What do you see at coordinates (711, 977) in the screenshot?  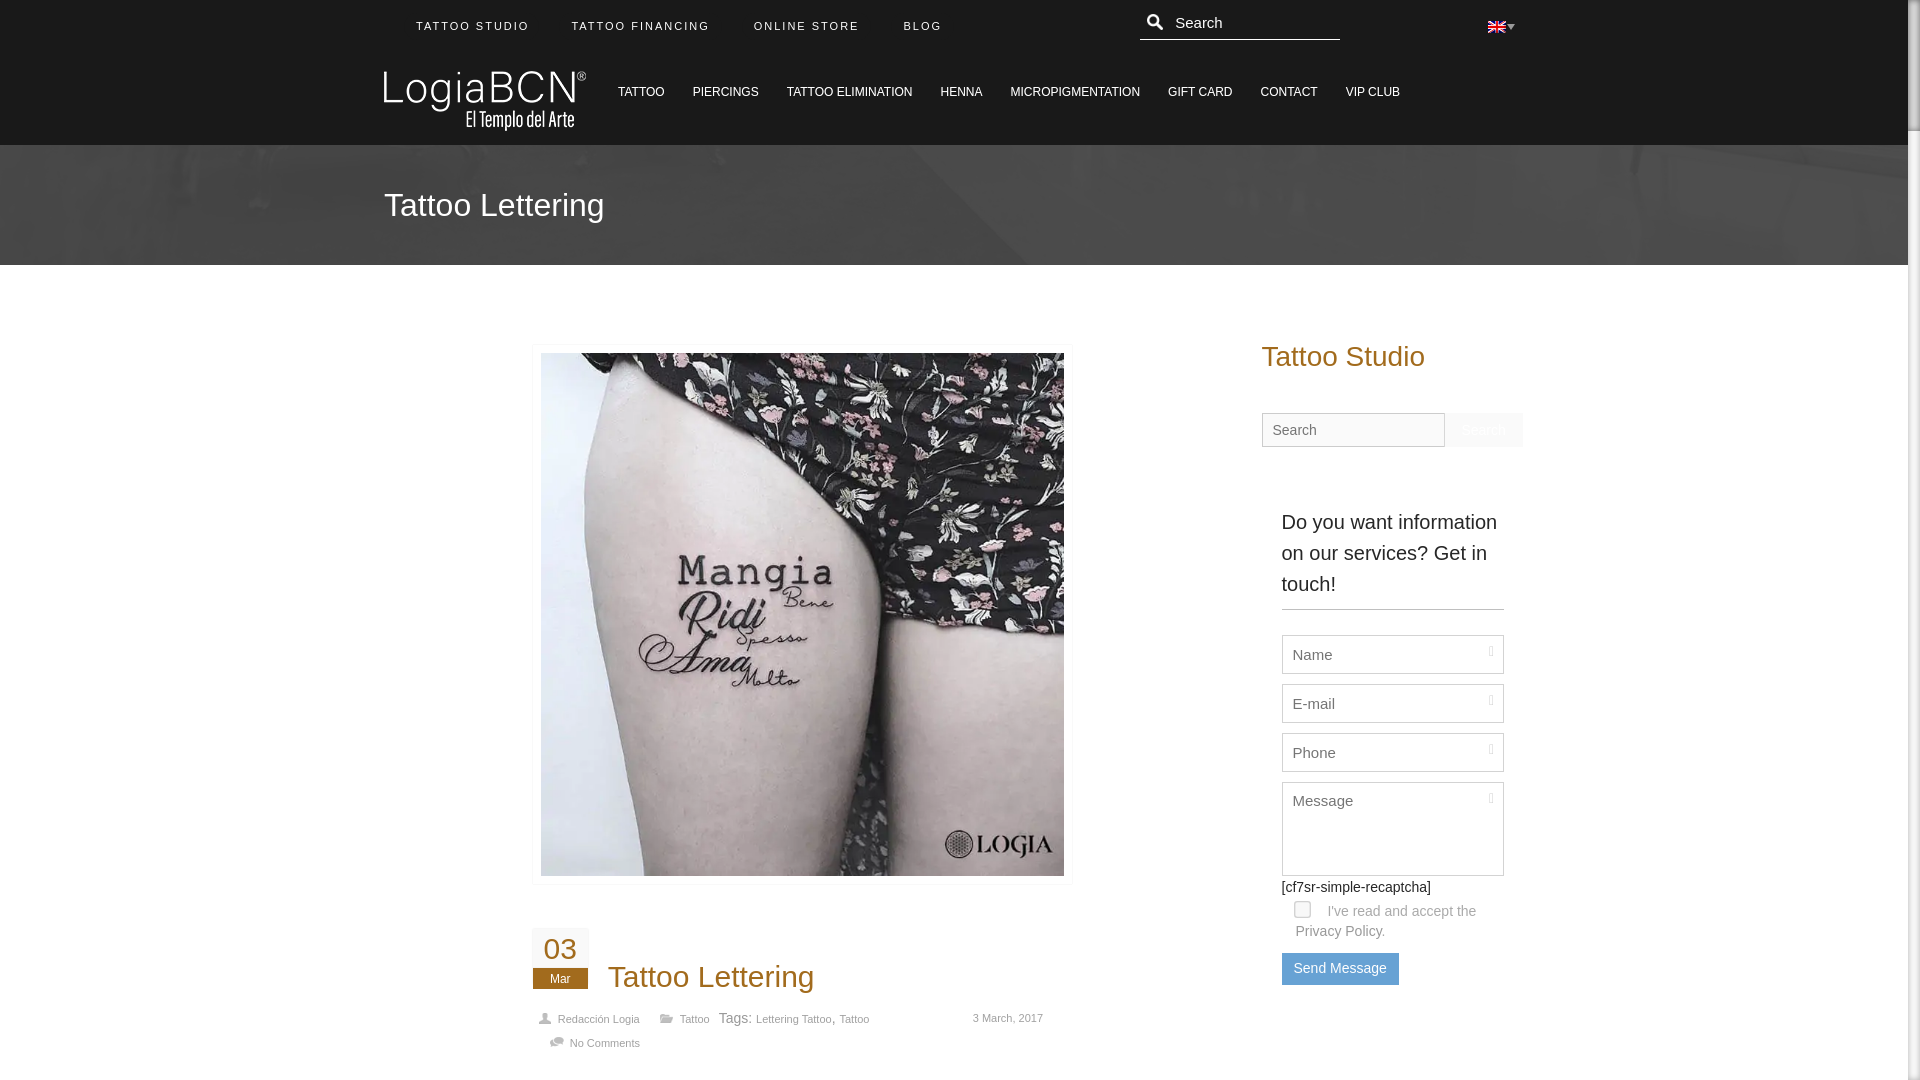 I see `Tattoo Lettering` at bounding box center [711, 977].